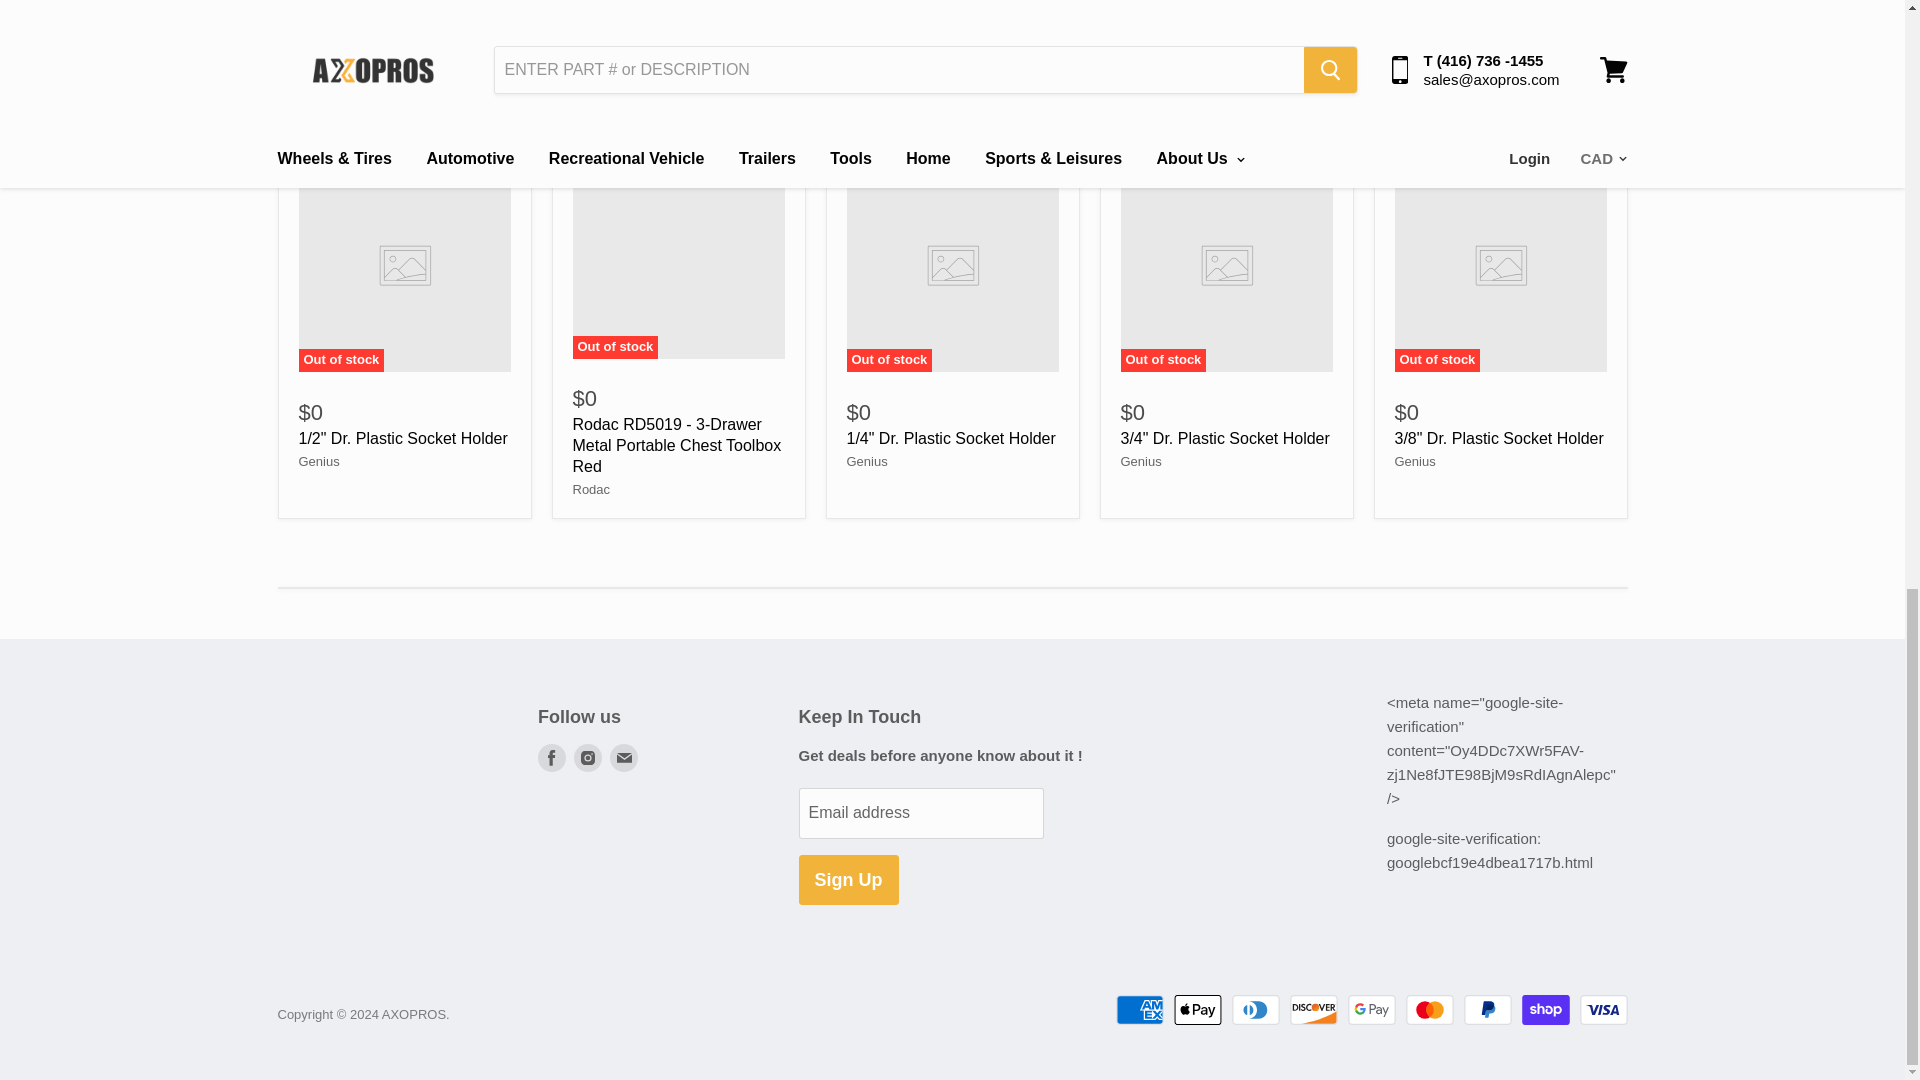  What do you see at coordinates (1139, 1009) in the screenshot?
I see `American Express` at bounding box center [1139, 1009].